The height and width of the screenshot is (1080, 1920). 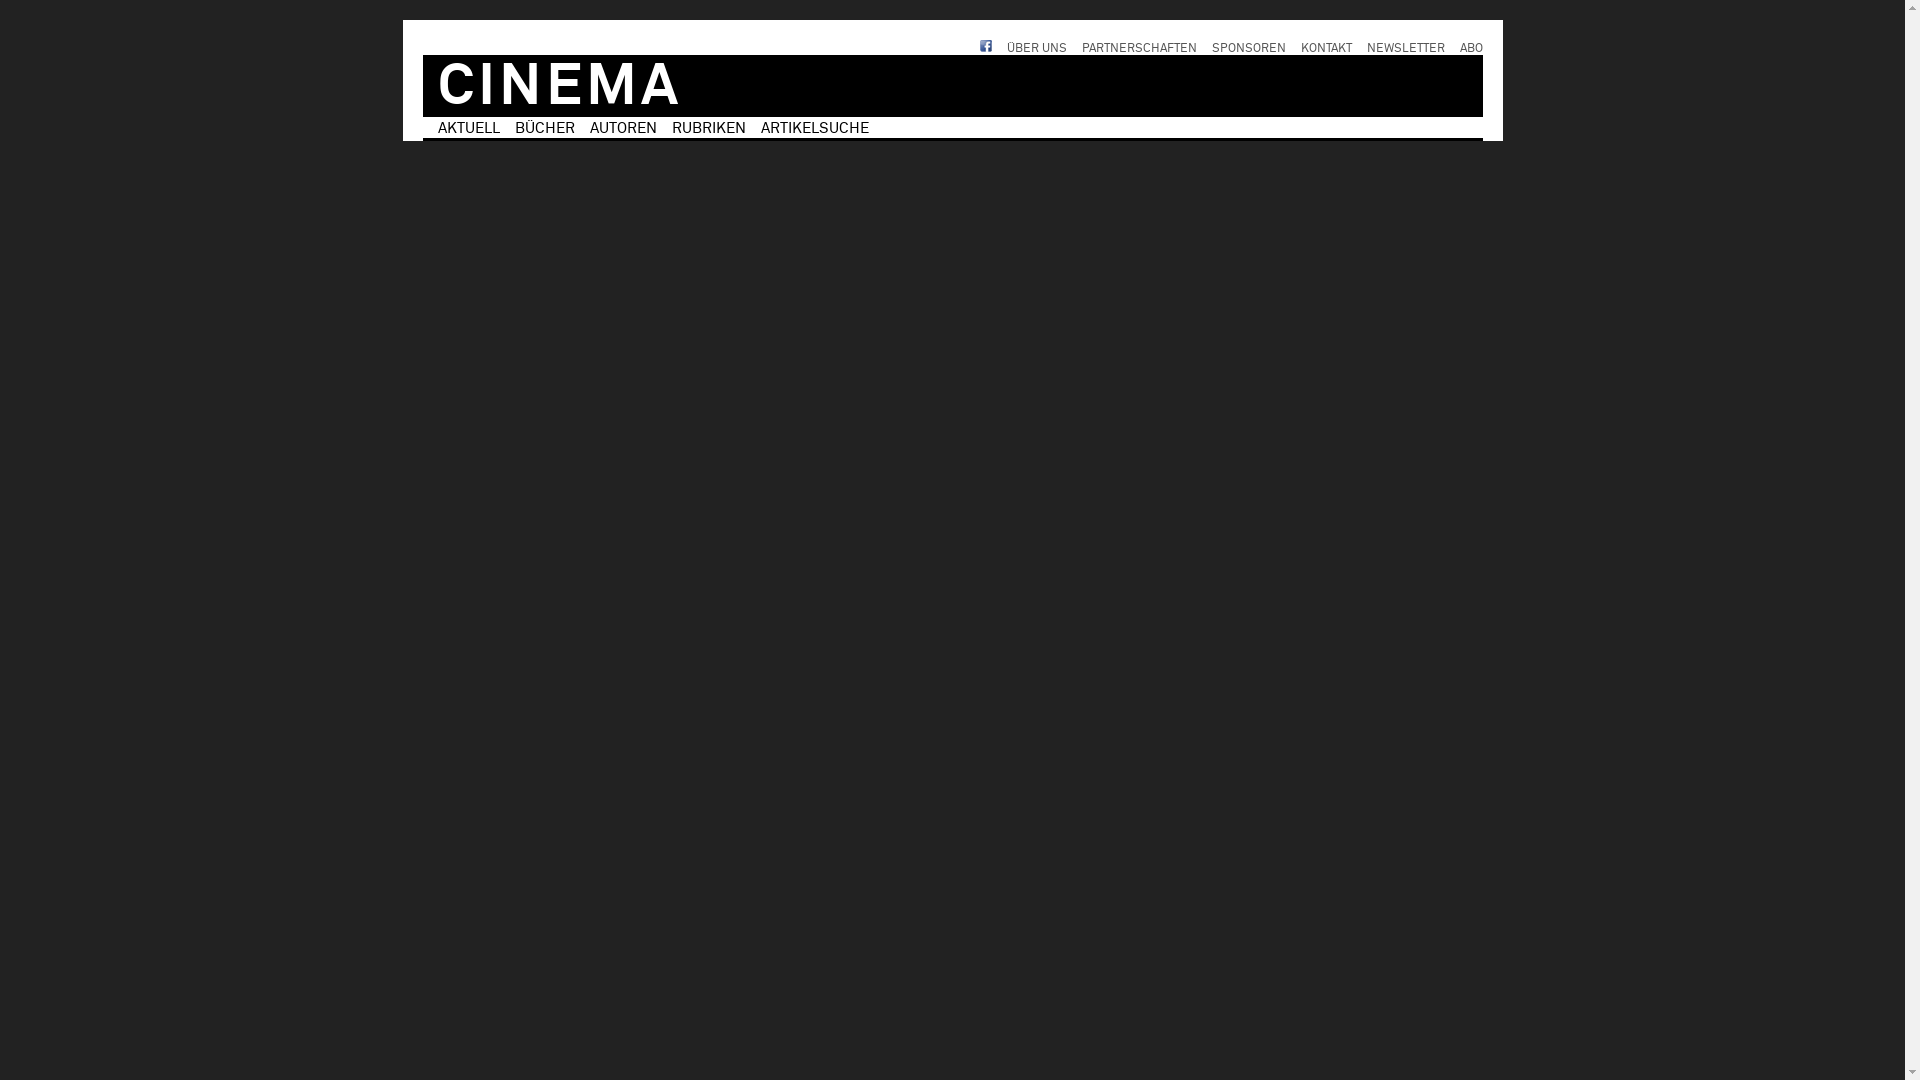 I want to click on AKTUELL, so click(x=469, y=128).